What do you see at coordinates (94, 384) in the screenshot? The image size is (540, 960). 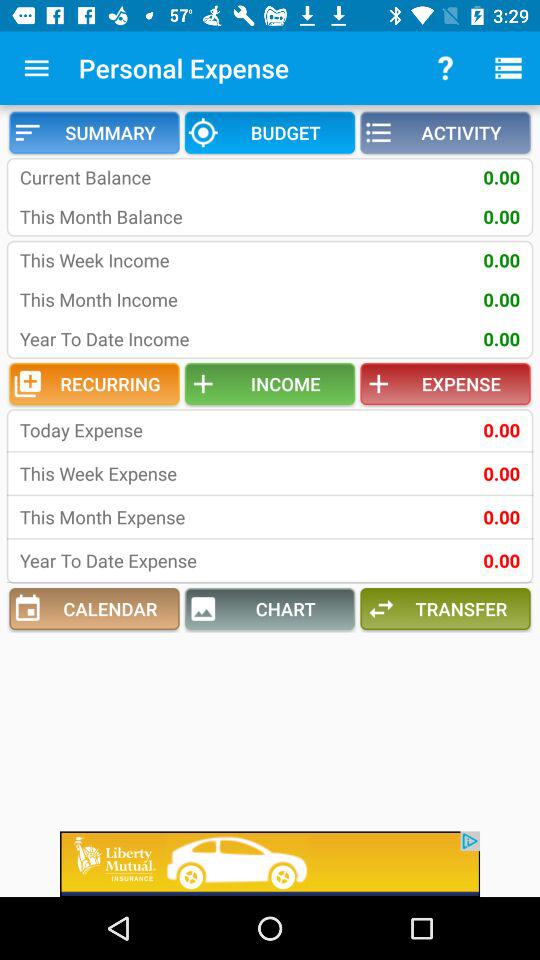 I see `tap icon above today expense item` at bounding box center [94, 384].